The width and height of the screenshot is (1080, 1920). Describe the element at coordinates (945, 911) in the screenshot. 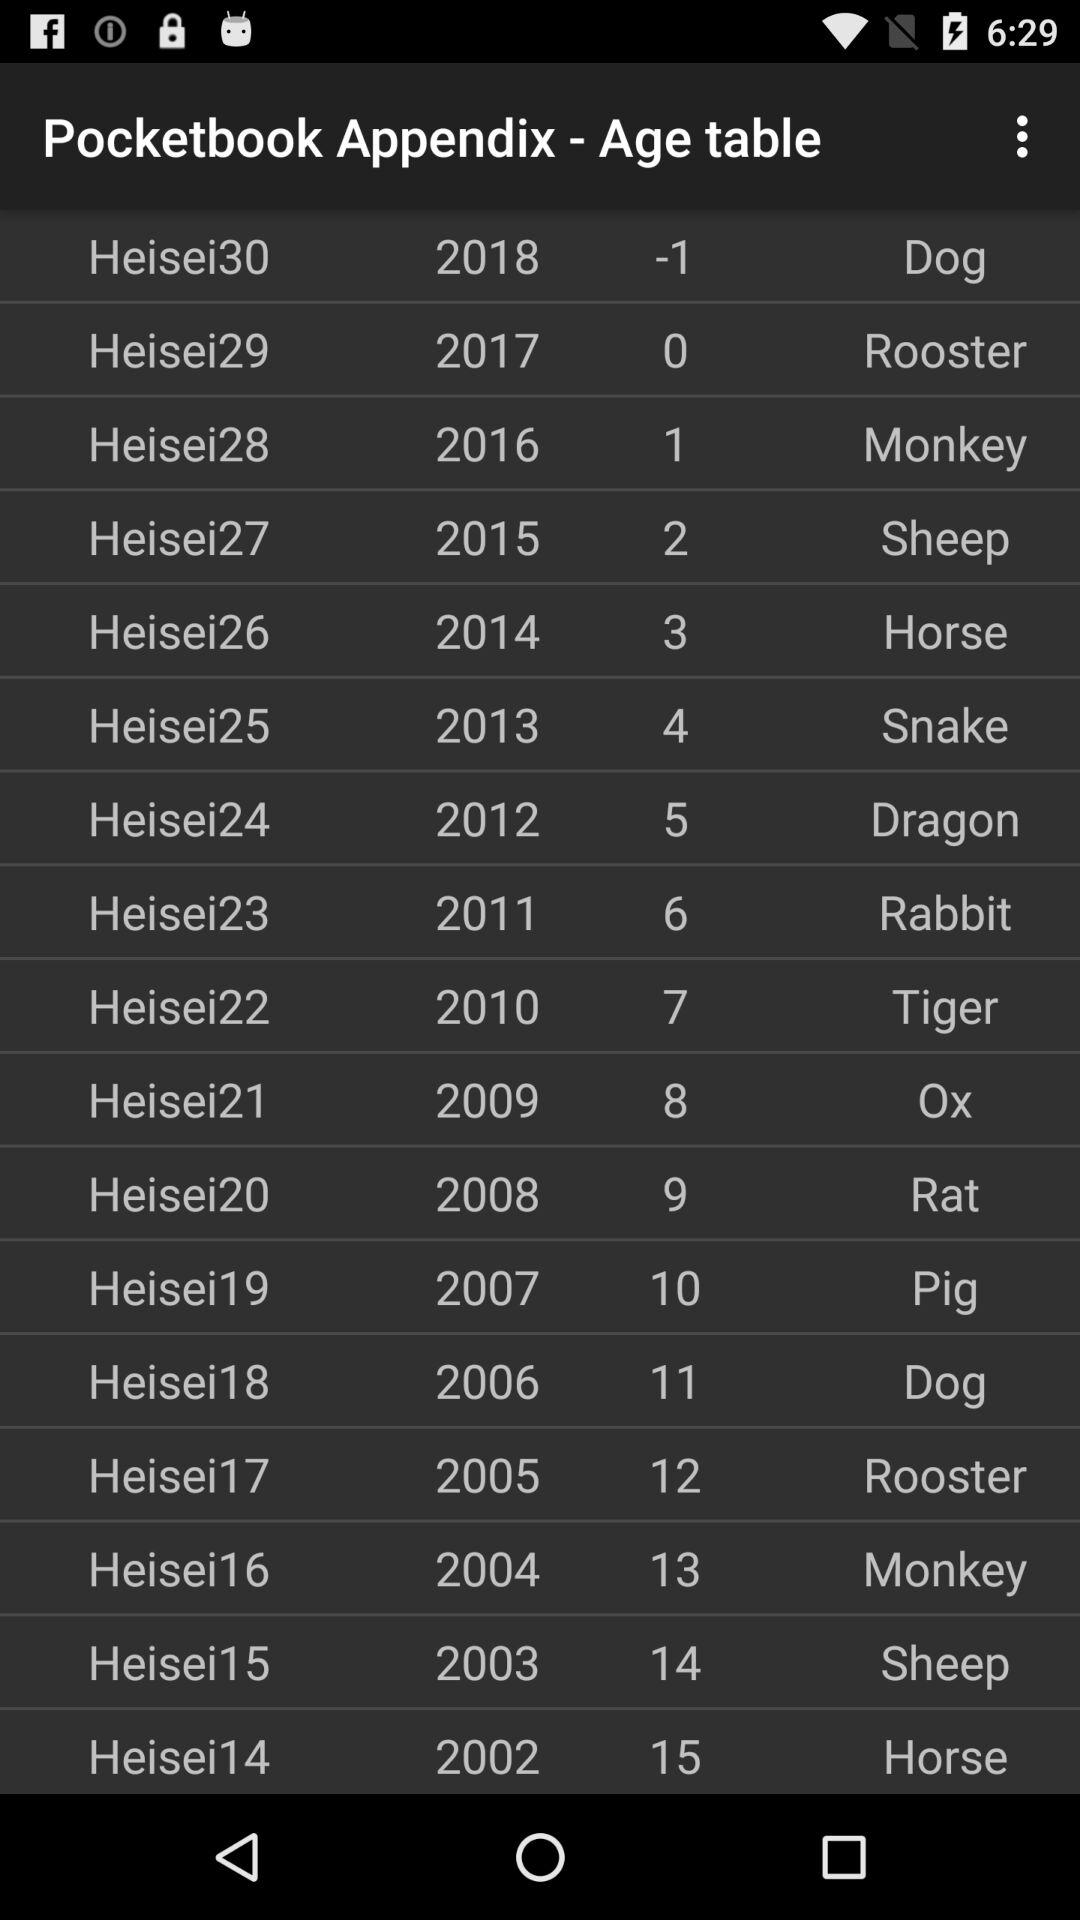

I see `turn off the item above 7 item` at that location.